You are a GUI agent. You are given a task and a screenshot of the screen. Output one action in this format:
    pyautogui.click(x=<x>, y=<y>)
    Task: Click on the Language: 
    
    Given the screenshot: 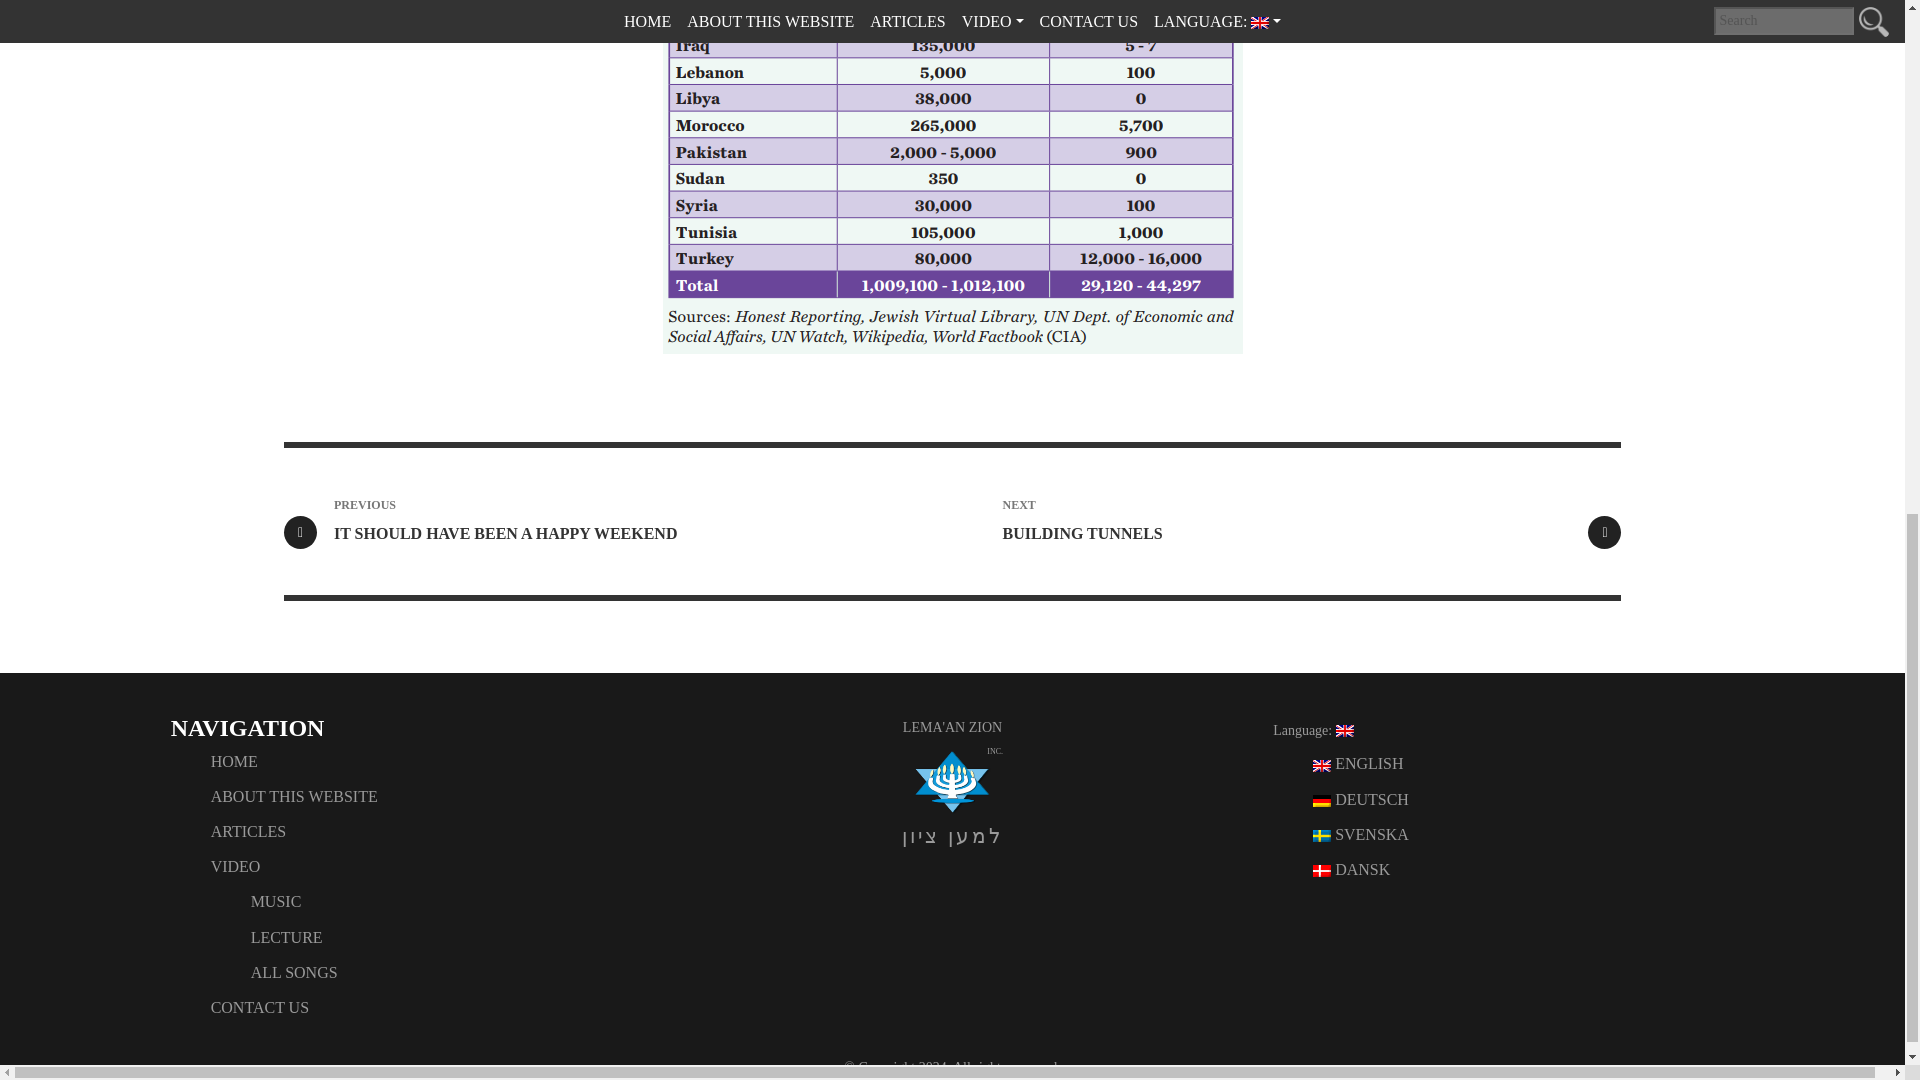 What is the action you would take?
    pyautogui.click(x=248, y=831)
    